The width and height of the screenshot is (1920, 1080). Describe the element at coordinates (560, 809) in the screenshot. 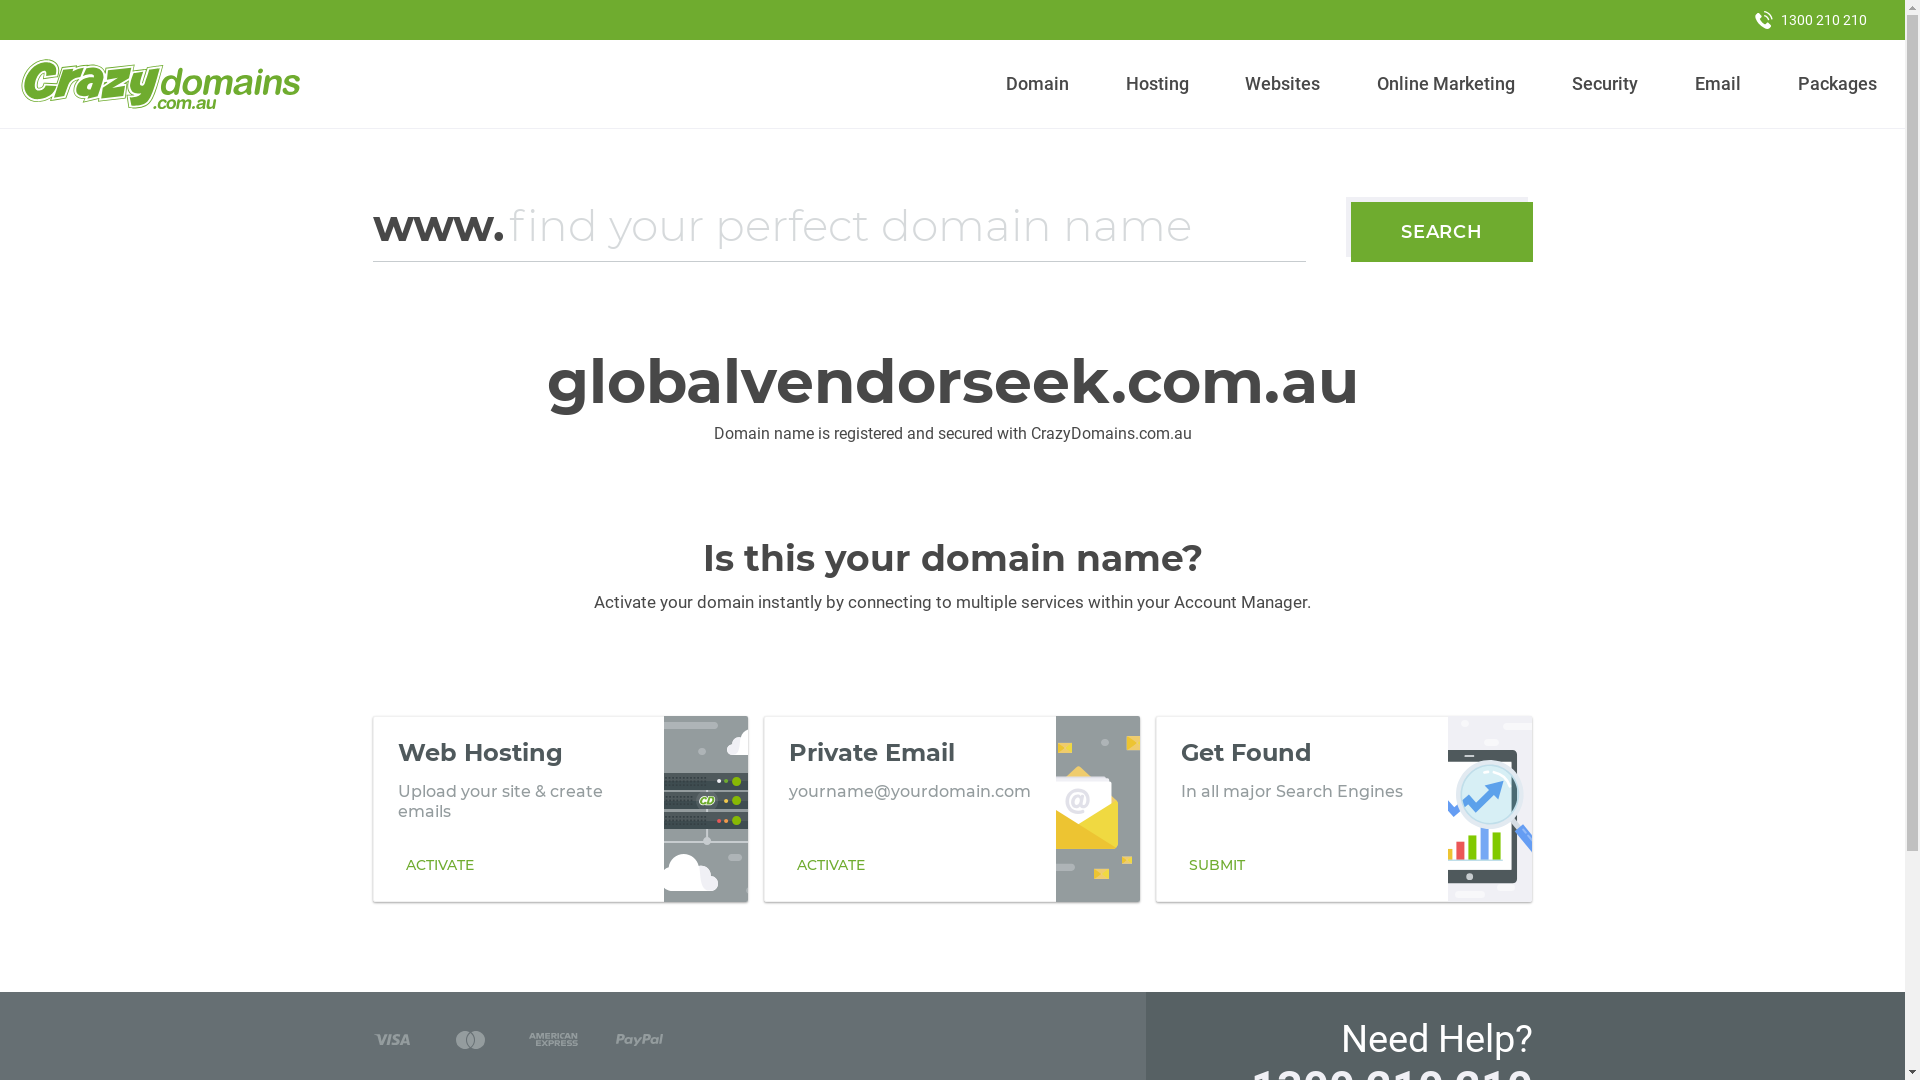

I see `Web Hosting
Upload your site & create emails
ACTIVATE` at that location.